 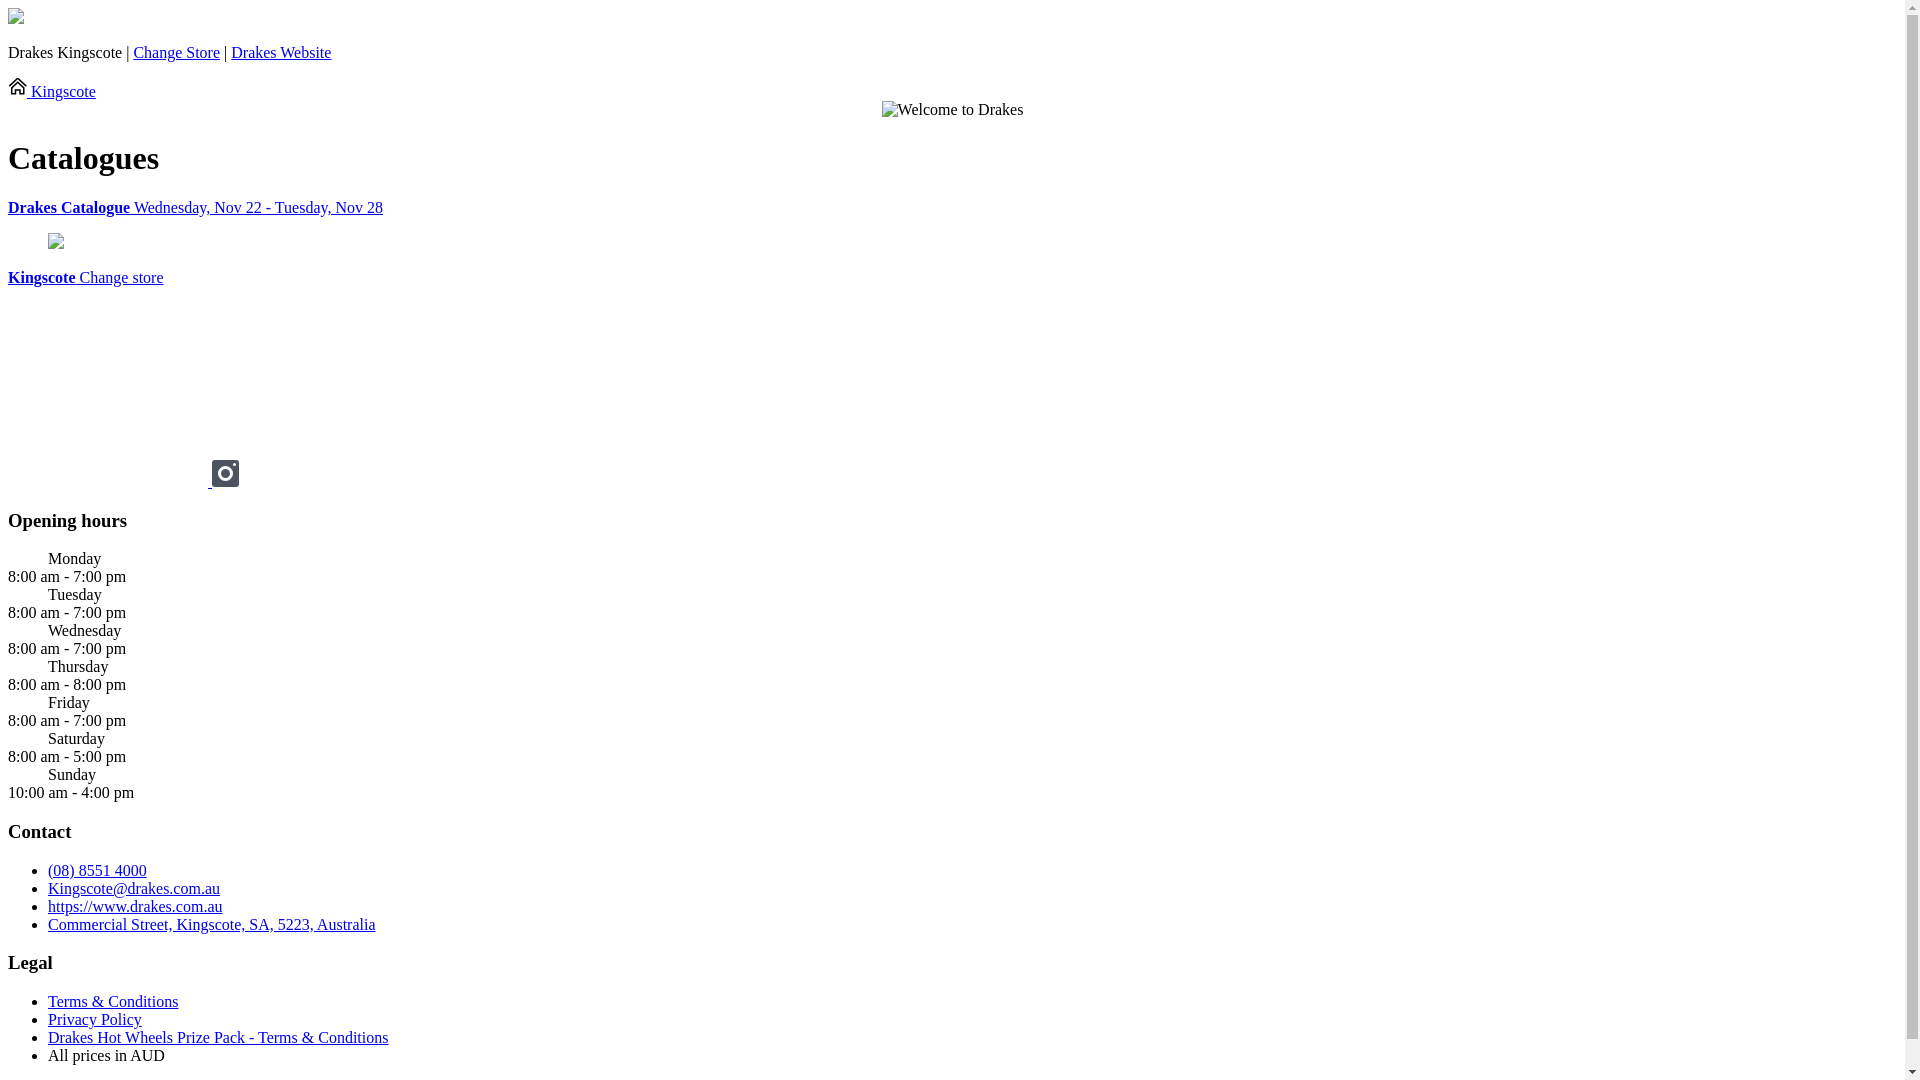 I want to click on Privacy Policy, so click(x=95, y=1020).